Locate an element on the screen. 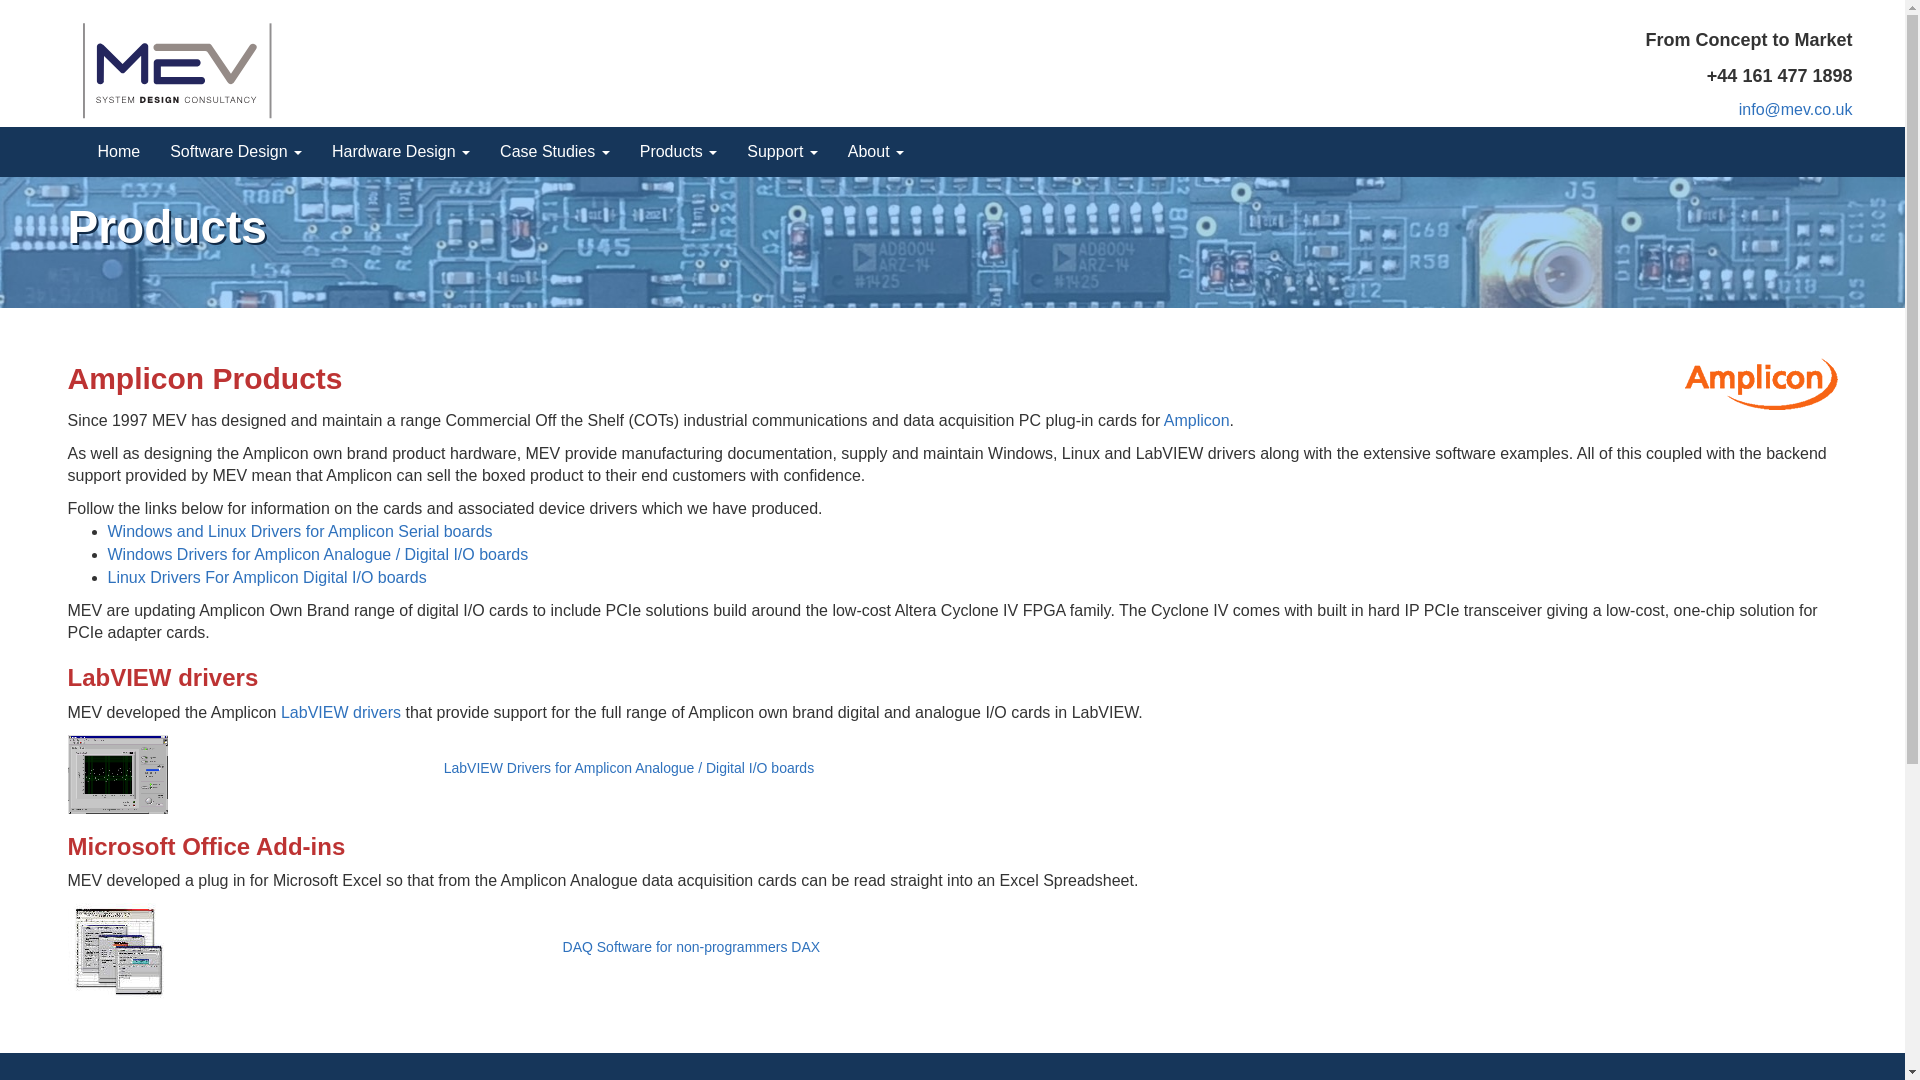 This screenshot has height=1080, width=1920. Products is located at coordinates (679, 152).